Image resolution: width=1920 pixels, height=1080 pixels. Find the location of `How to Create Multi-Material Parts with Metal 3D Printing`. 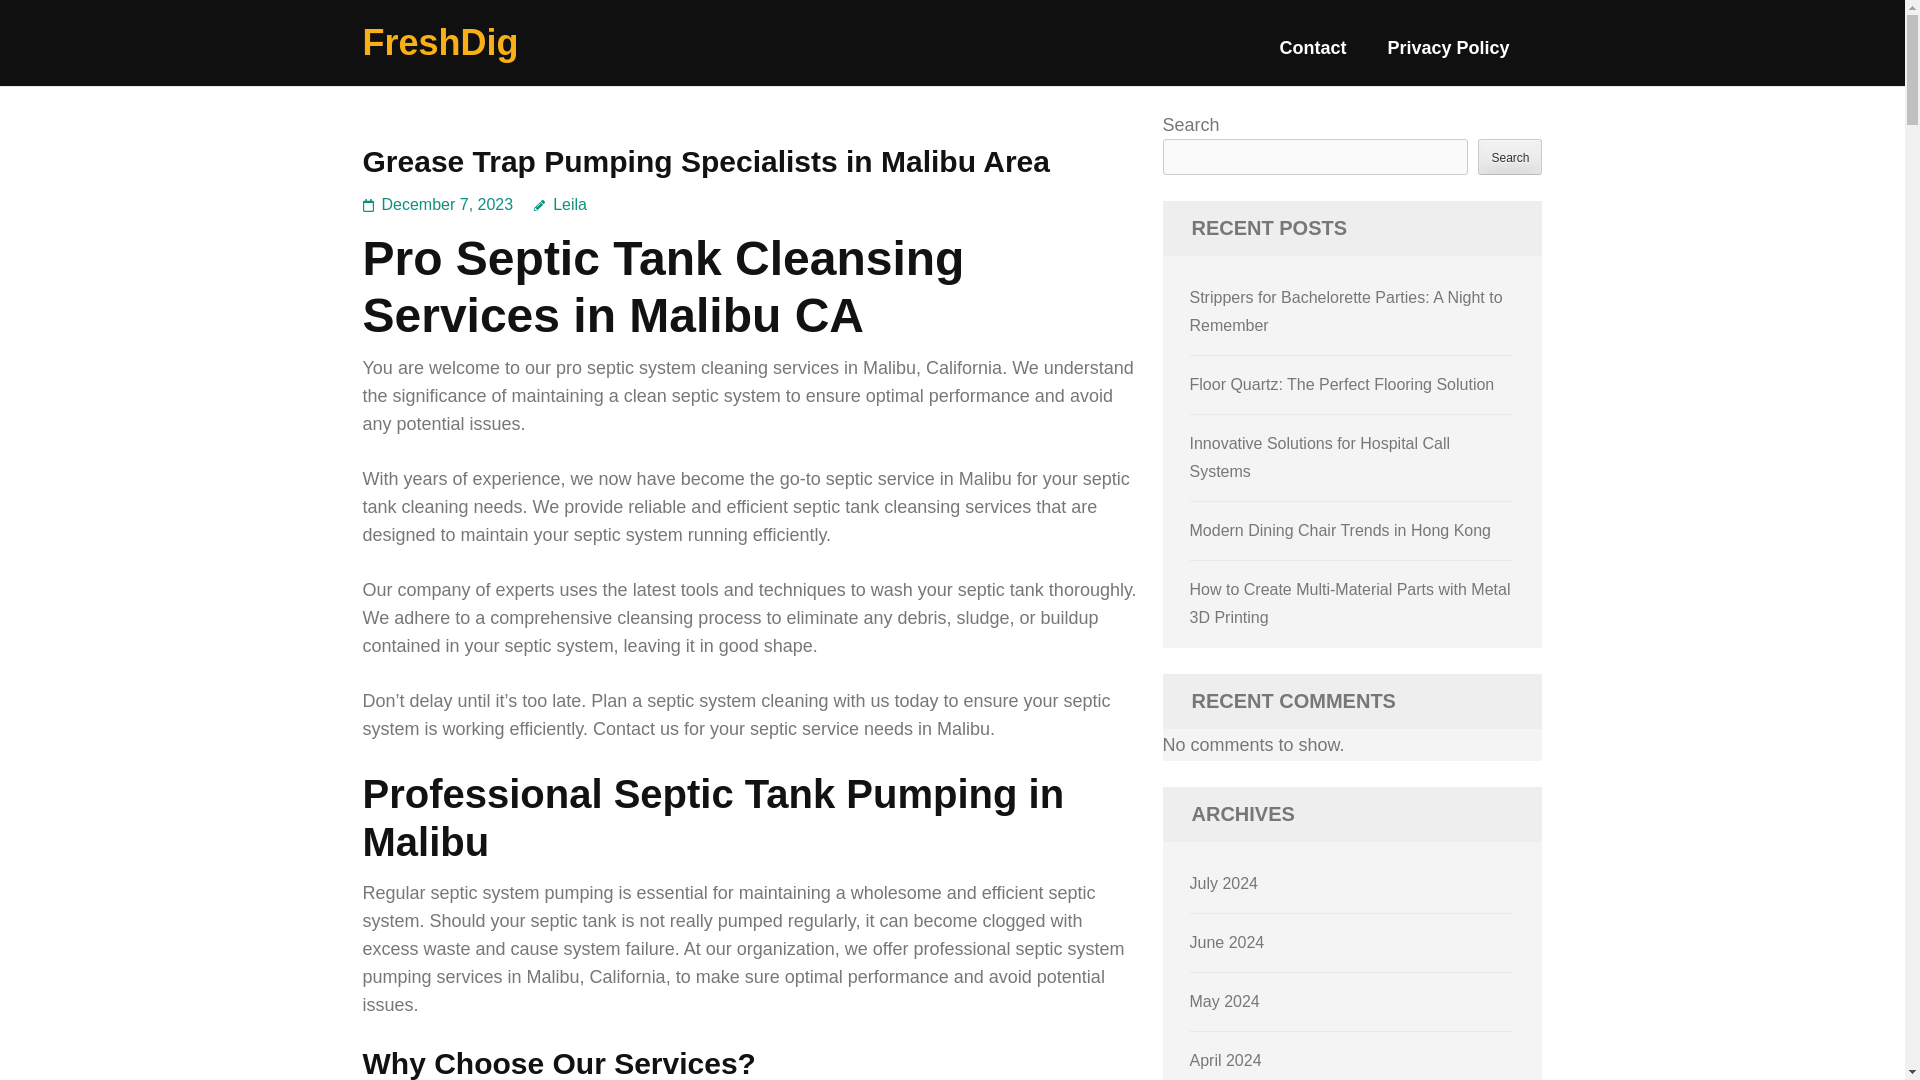

How to Create Multi-Material Parts with Metal 3D Printing is located at coordinates (1350, 604).